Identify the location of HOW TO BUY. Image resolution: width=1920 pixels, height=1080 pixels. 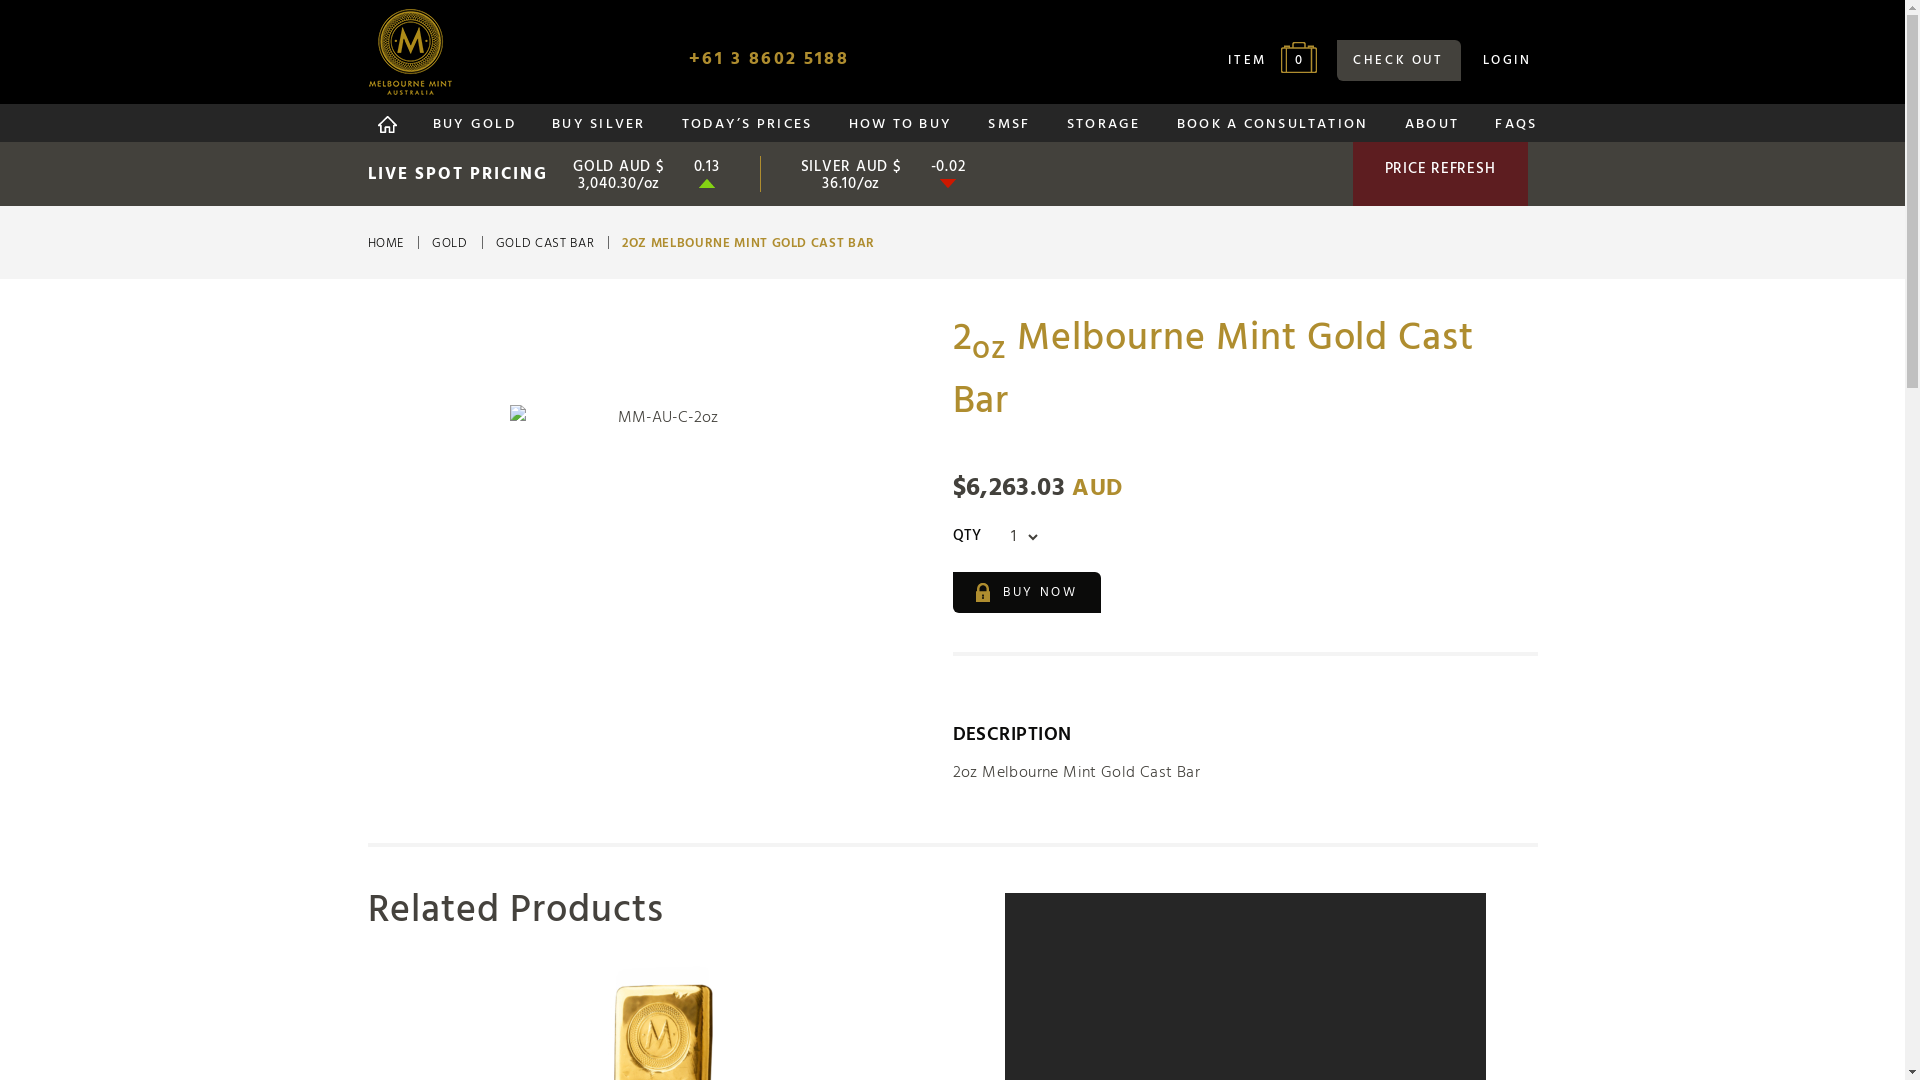
(900, 129).